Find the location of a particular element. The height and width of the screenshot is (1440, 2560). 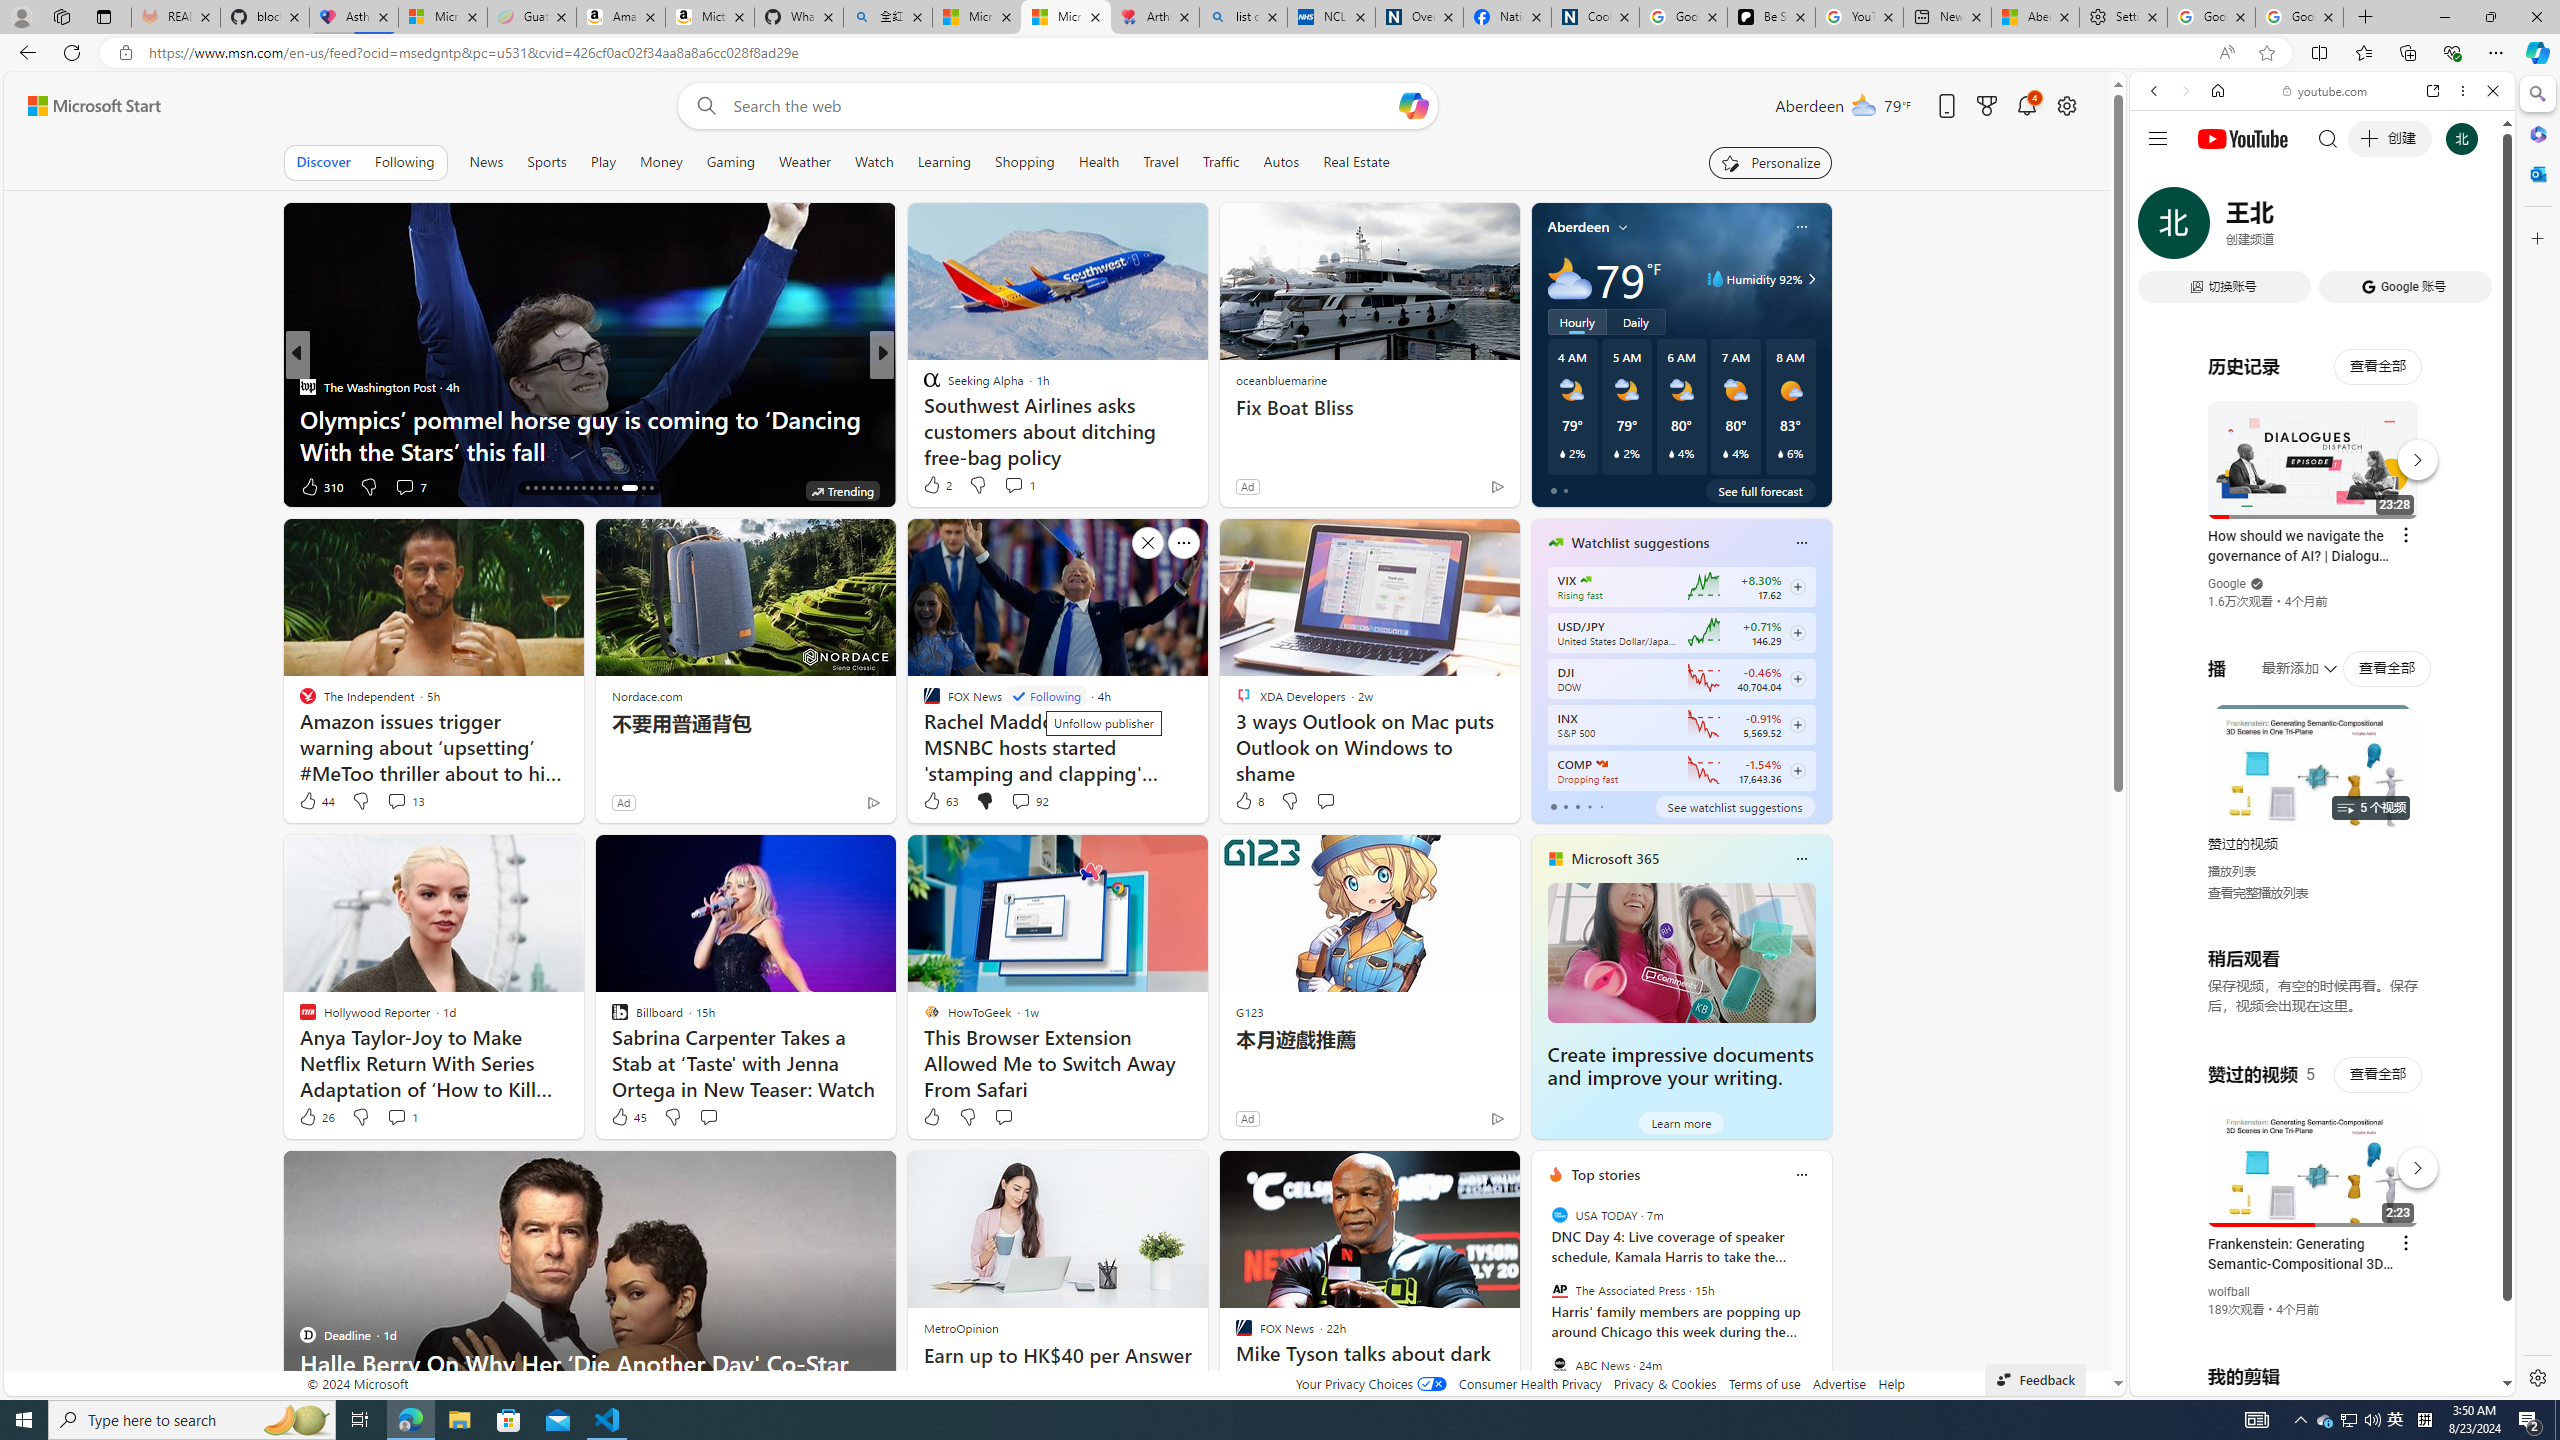

Search Filter, IMAGES is located at coordinates (2220, 228).